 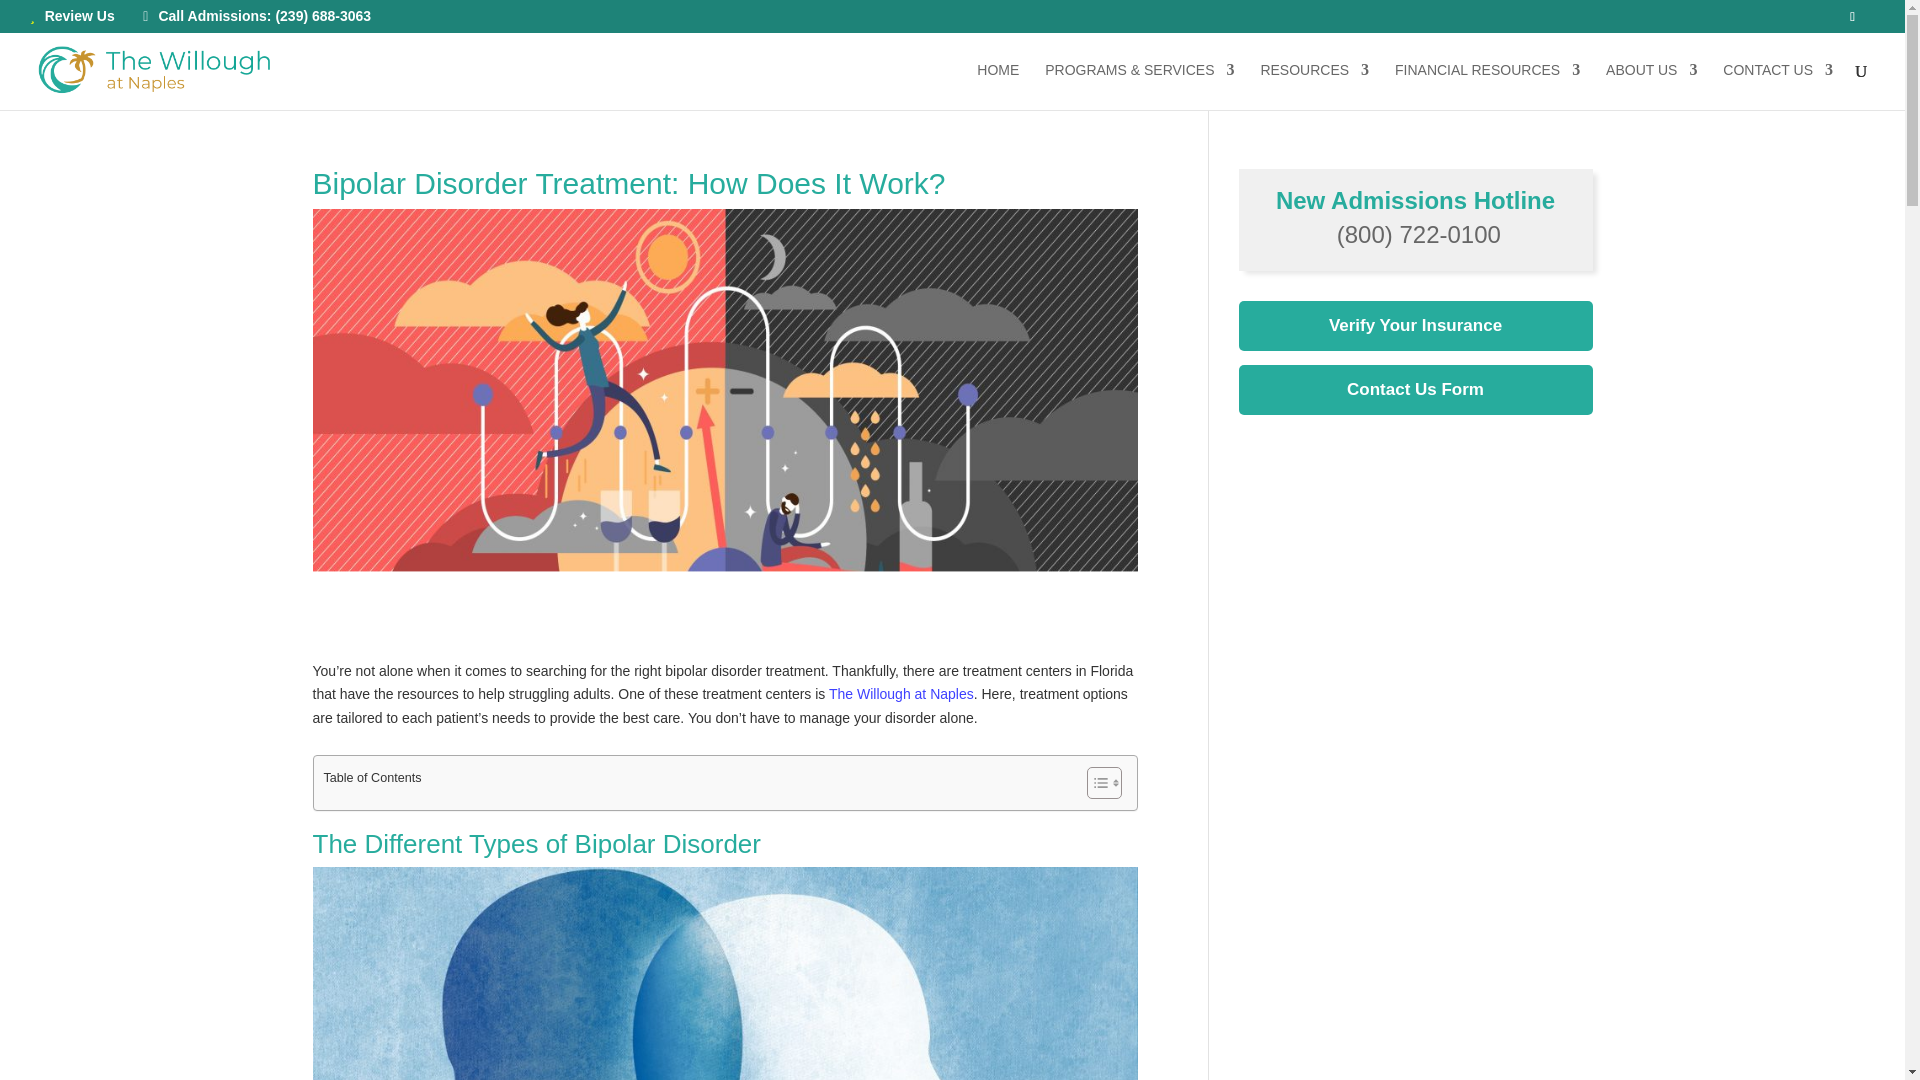 I want to click on Review Us, so click(x=72, y=21).